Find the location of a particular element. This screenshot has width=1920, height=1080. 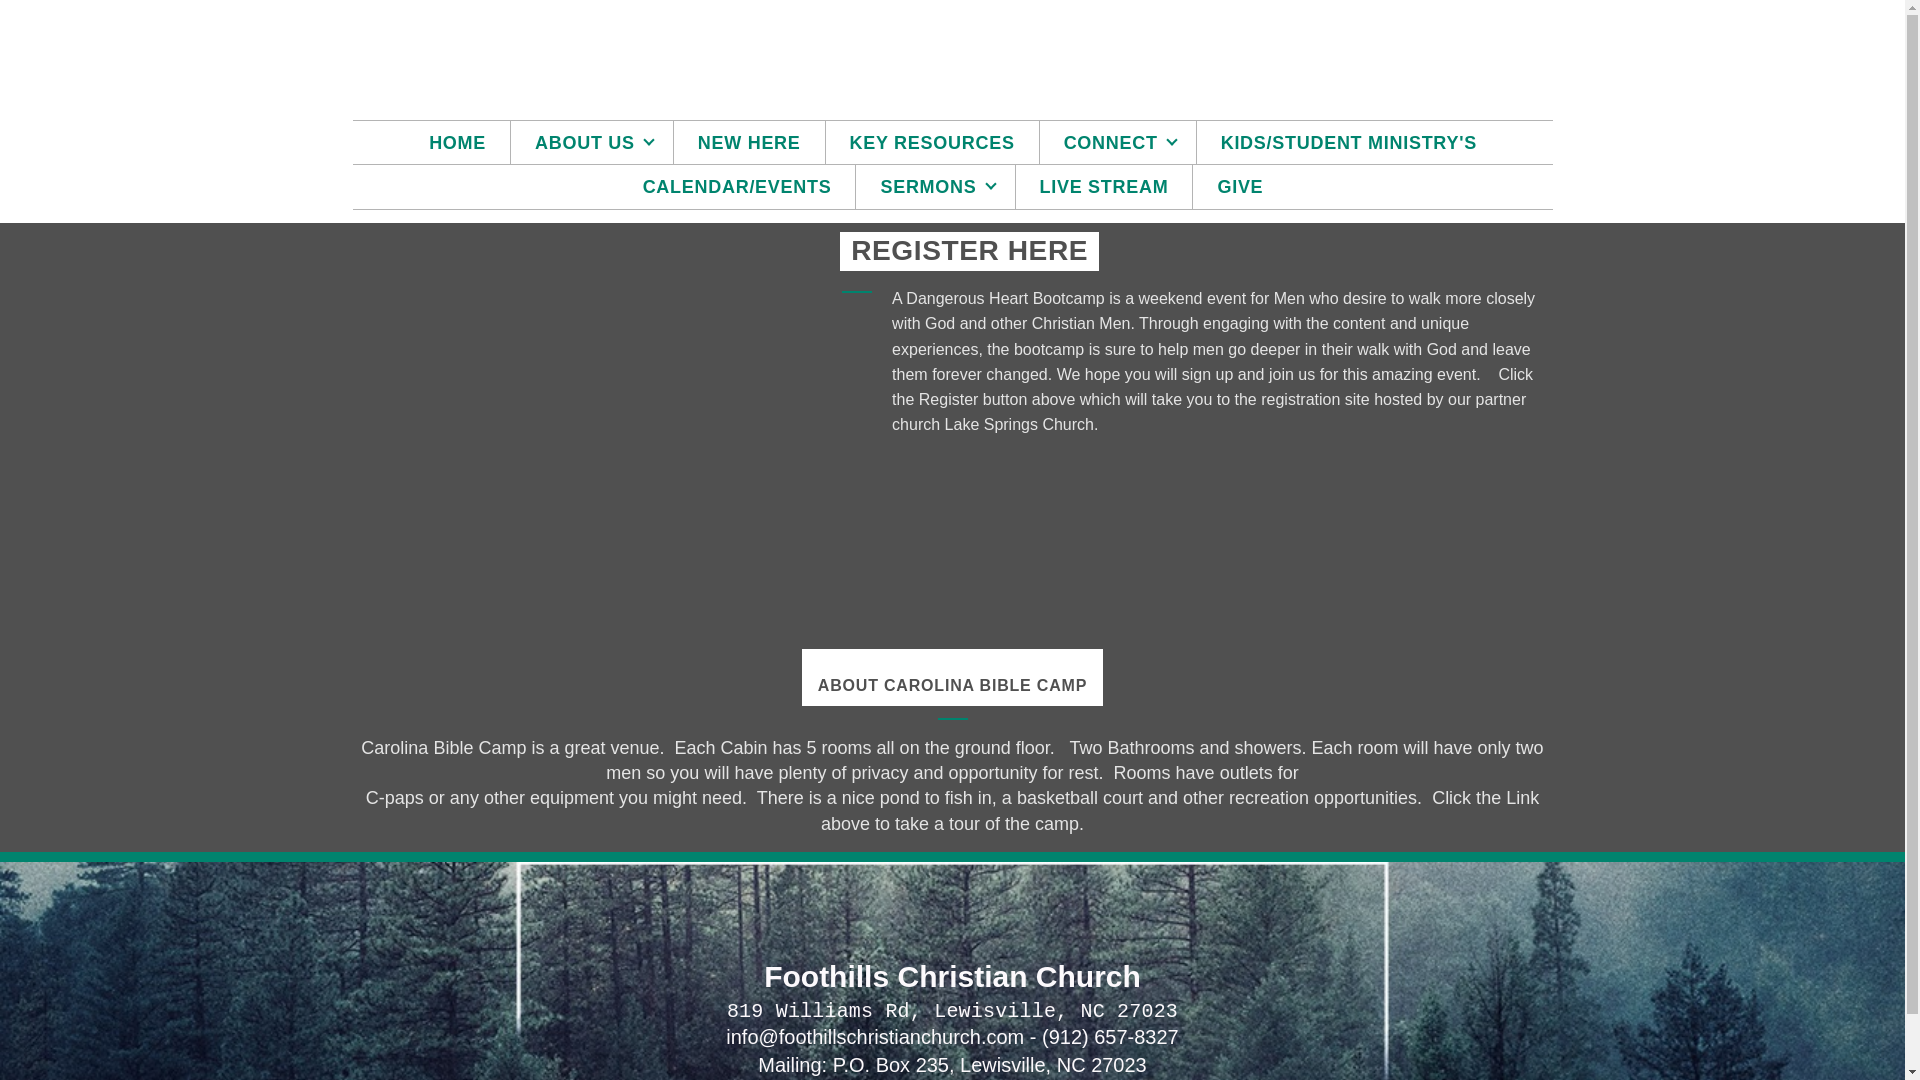

KEY RESOURCES is located at coordinates (932, 142).